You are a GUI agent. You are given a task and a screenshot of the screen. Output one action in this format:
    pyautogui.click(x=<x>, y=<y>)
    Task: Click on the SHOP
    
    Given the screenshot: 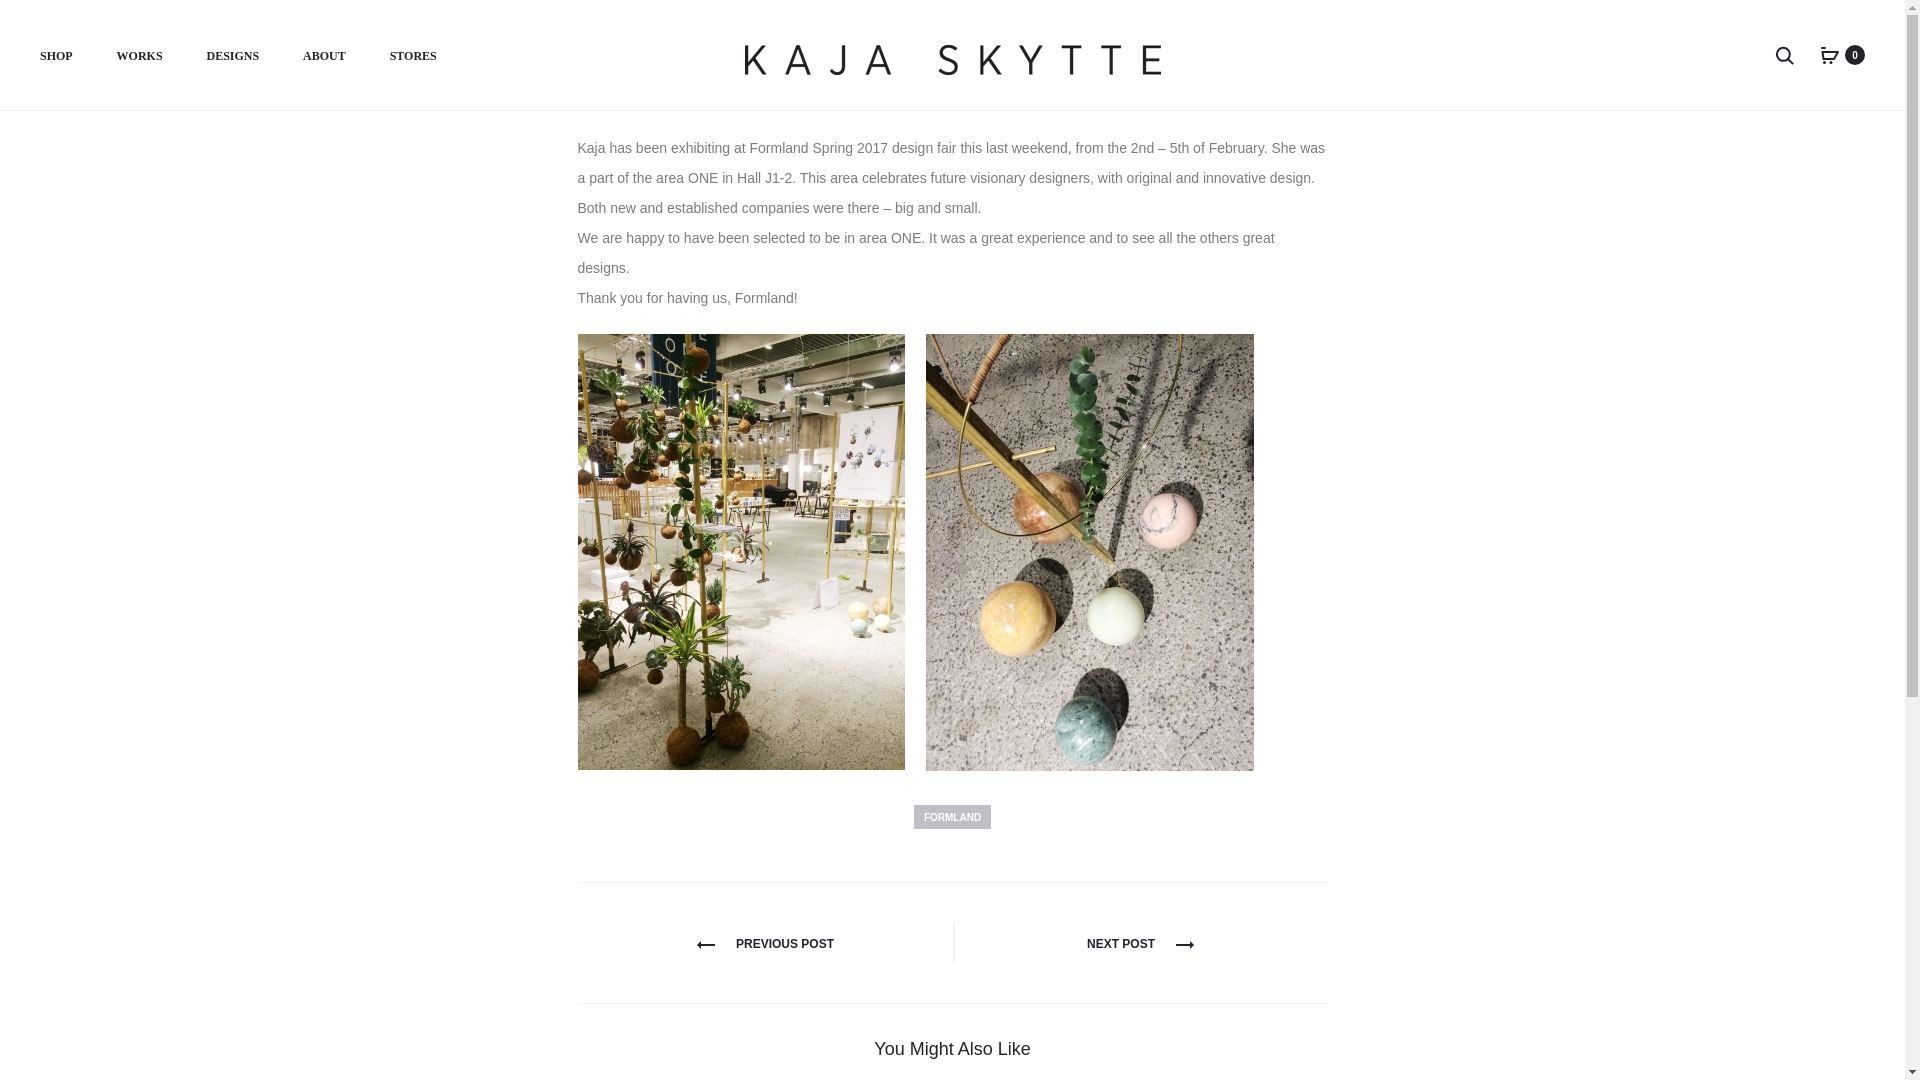 What is the action you would take?
    pyautogui.click(x=56, y=57)
    